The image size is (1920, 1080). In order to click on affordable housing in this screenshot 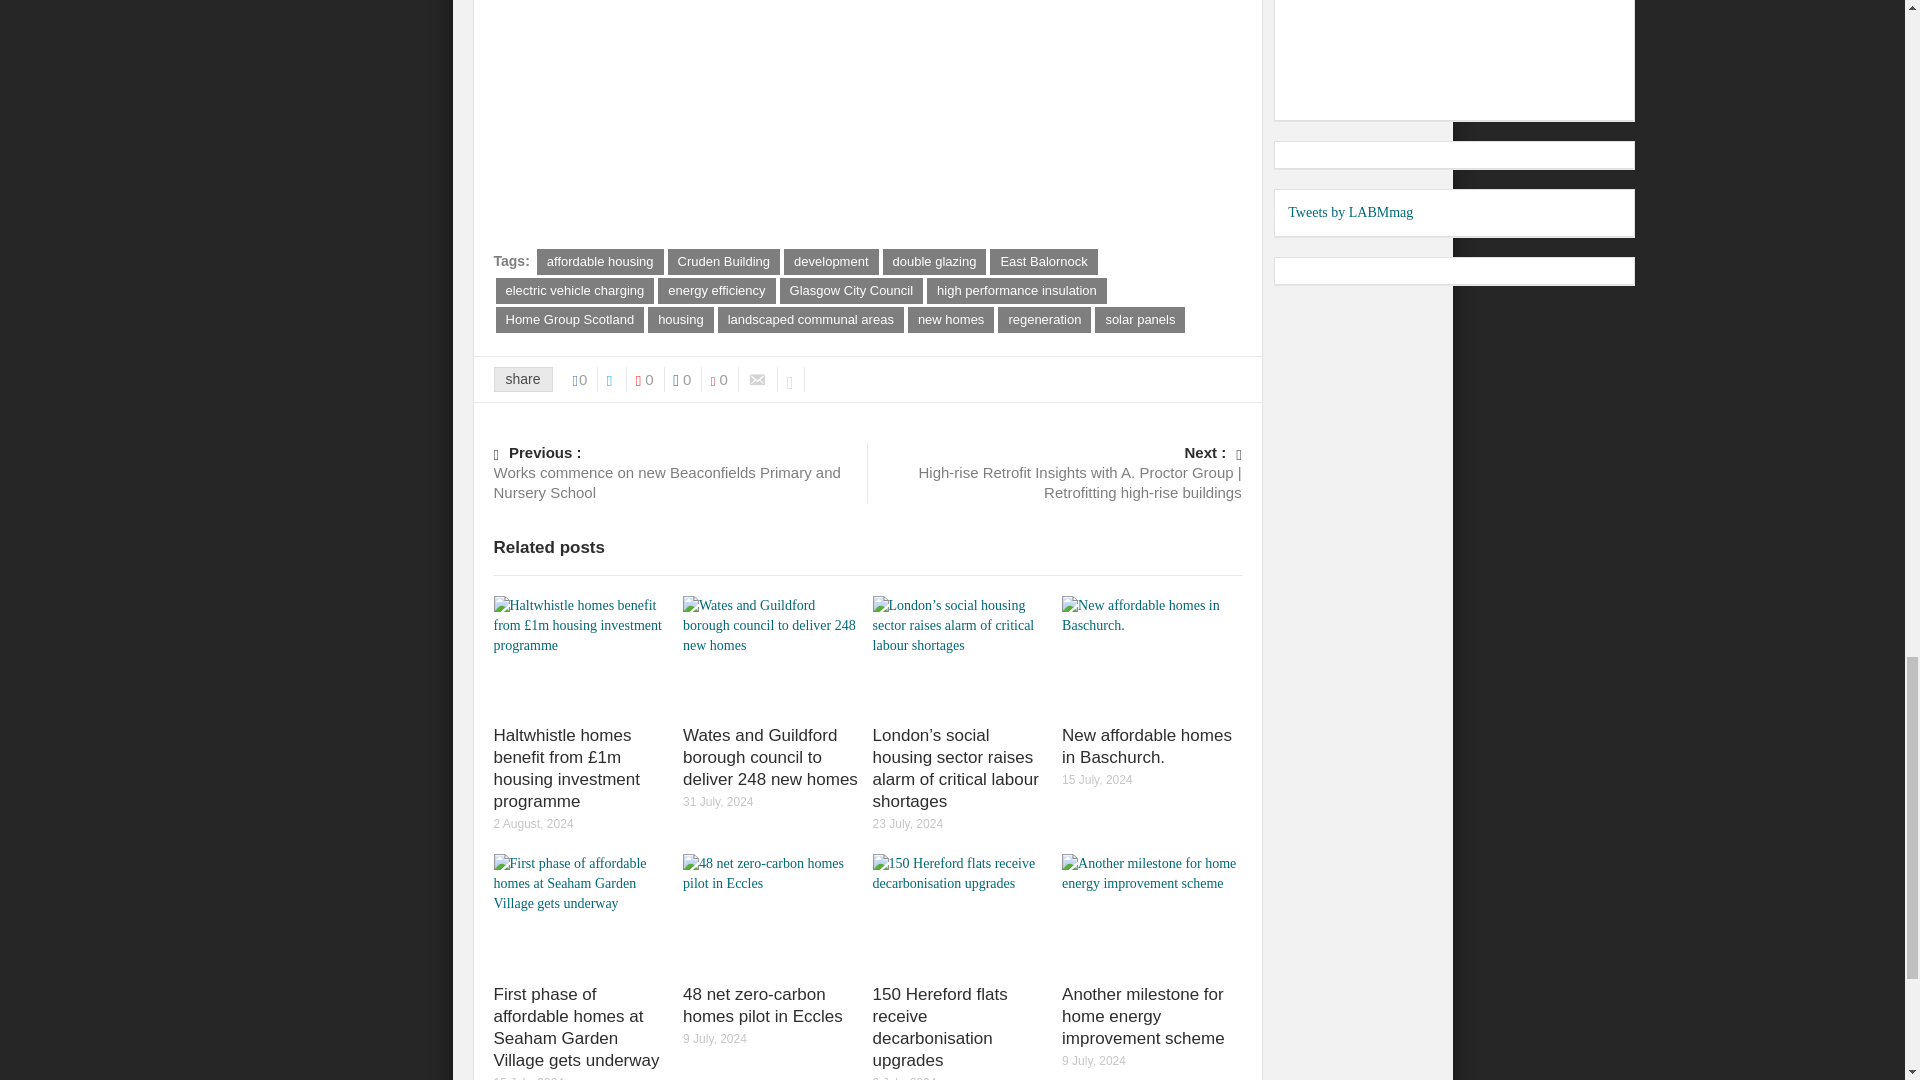, I will do `click(600, 262)`.